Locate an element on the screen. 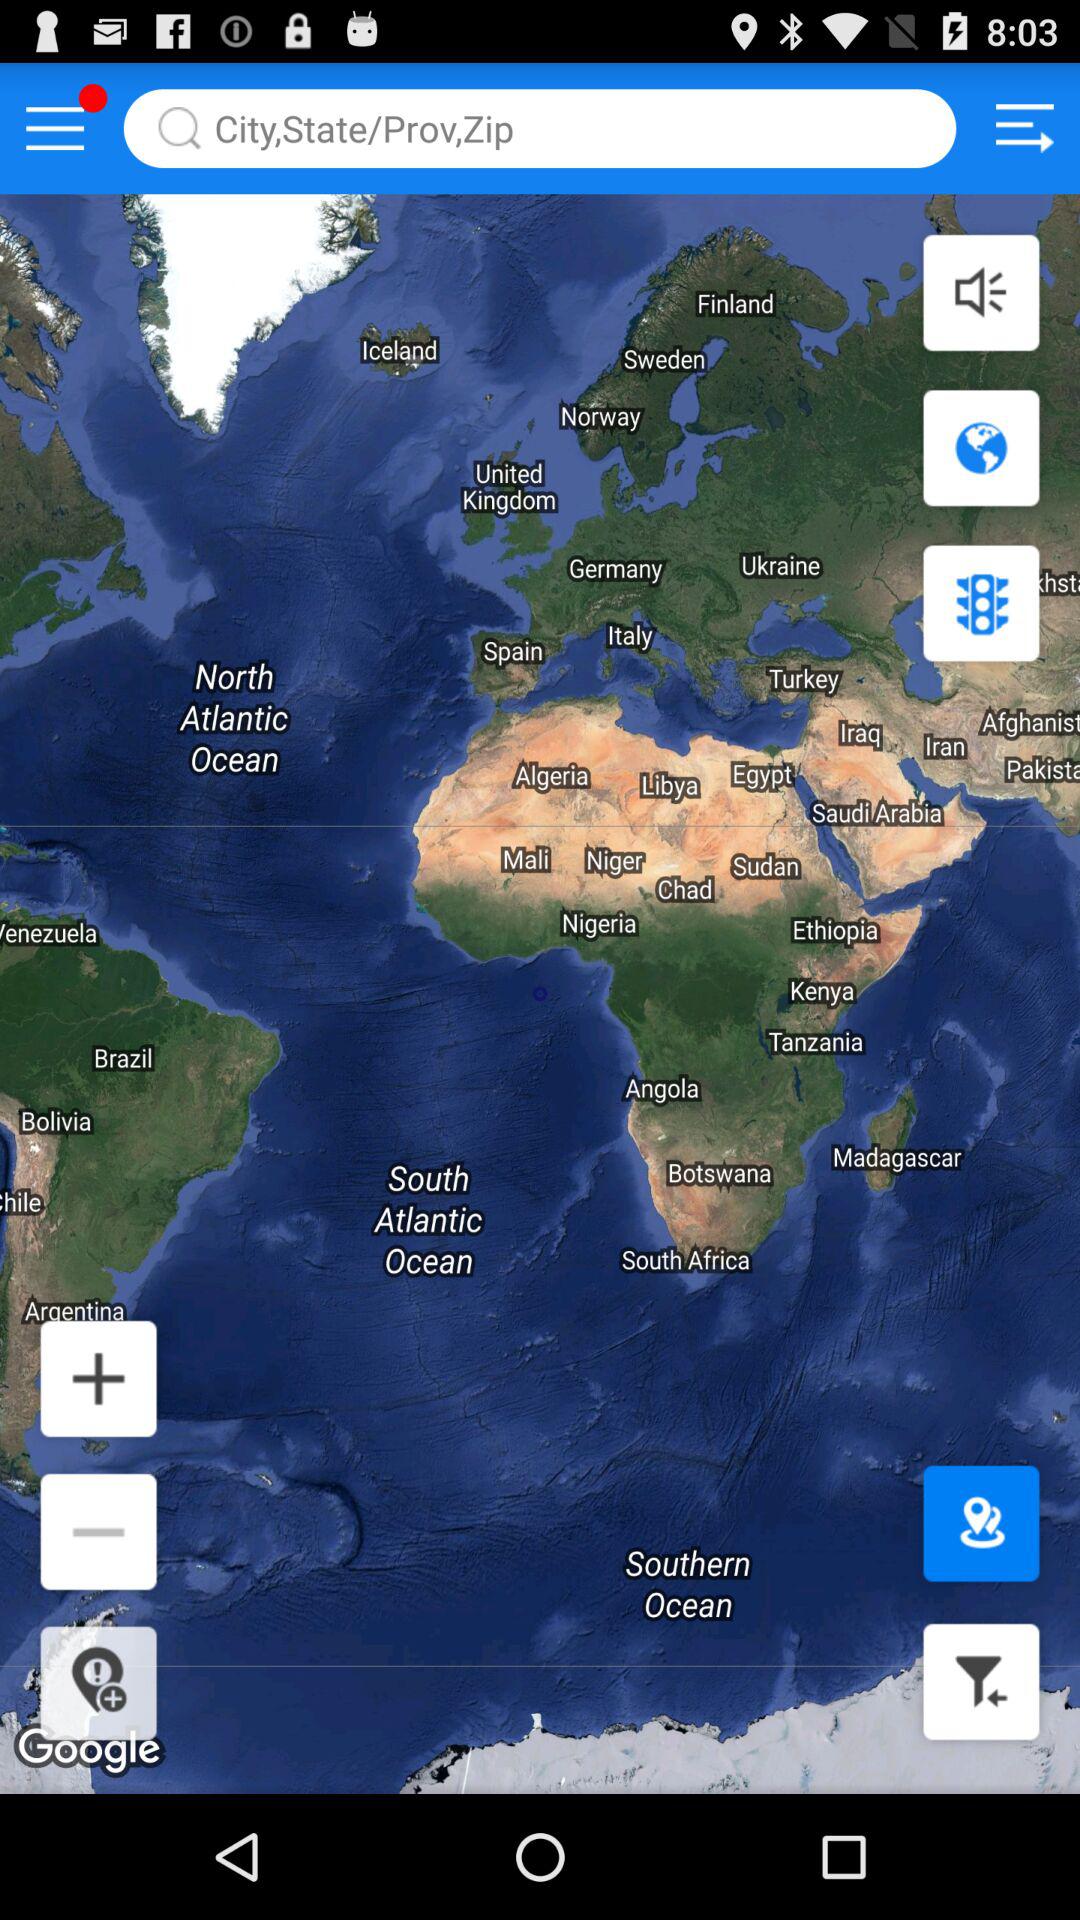 The image size is (1080, 1920). click on he traffic lights signal icon at the right side of the page is located at coordinates (982, 603).